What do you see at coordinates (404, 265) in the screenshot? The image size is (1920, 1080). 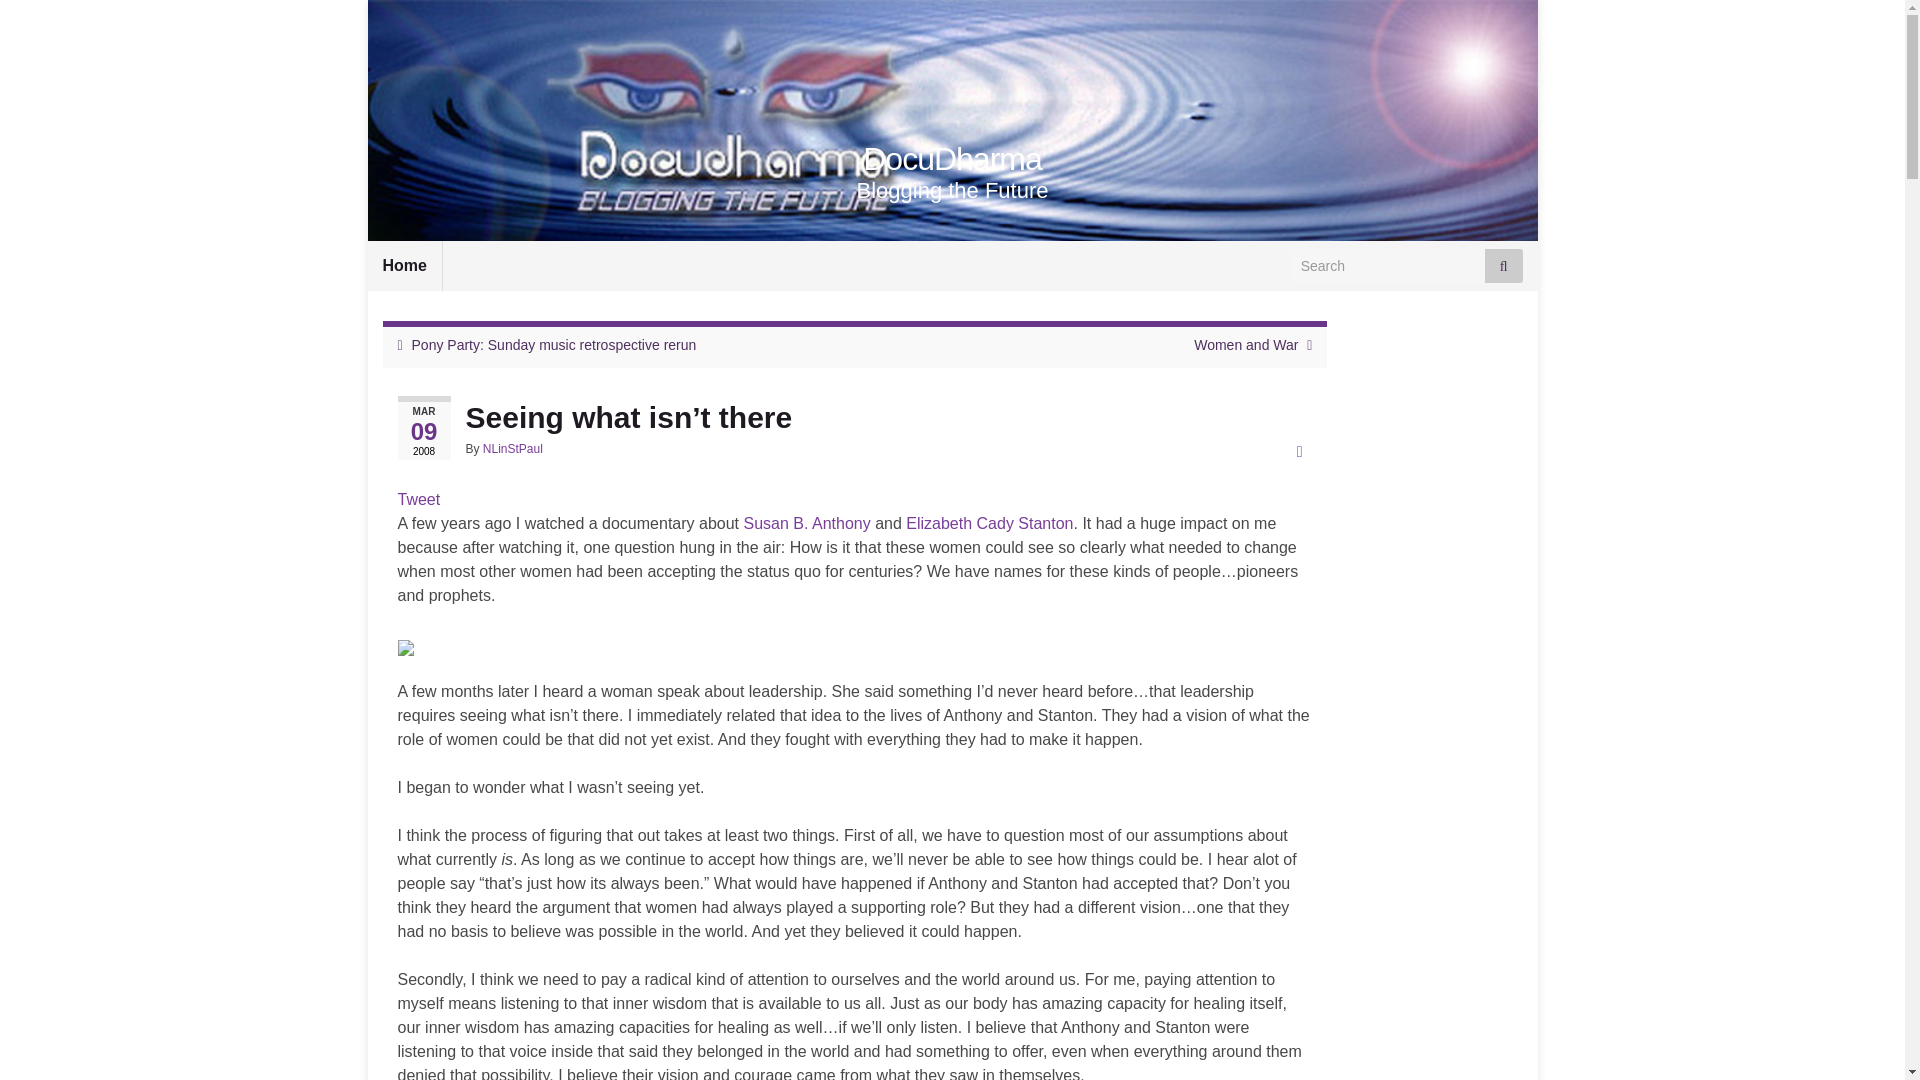 I see `Home` at bounding box center [404, 265].